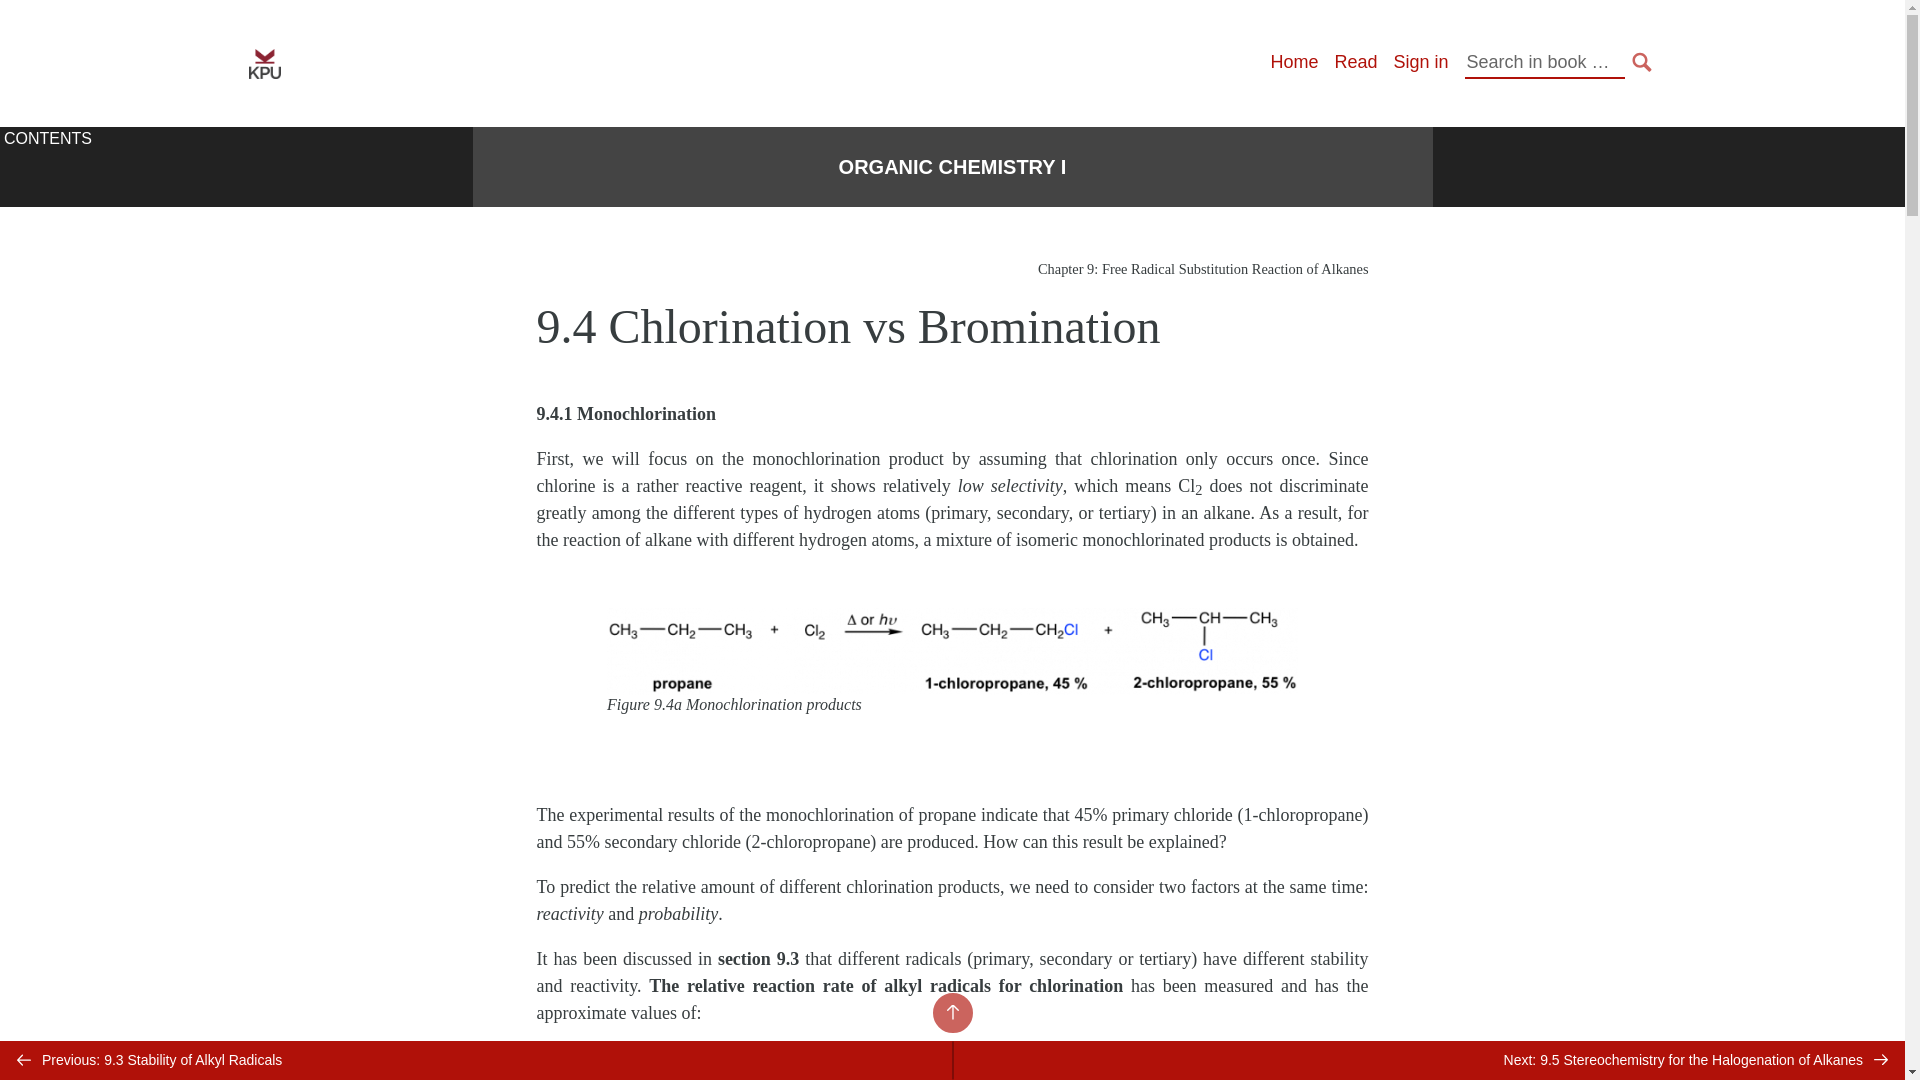 This screenshot has width=1920, height=1080. What do you see at coordinates (1293, 62) in the screenshot?
I see `Home` at bounding box center [1293, 62].